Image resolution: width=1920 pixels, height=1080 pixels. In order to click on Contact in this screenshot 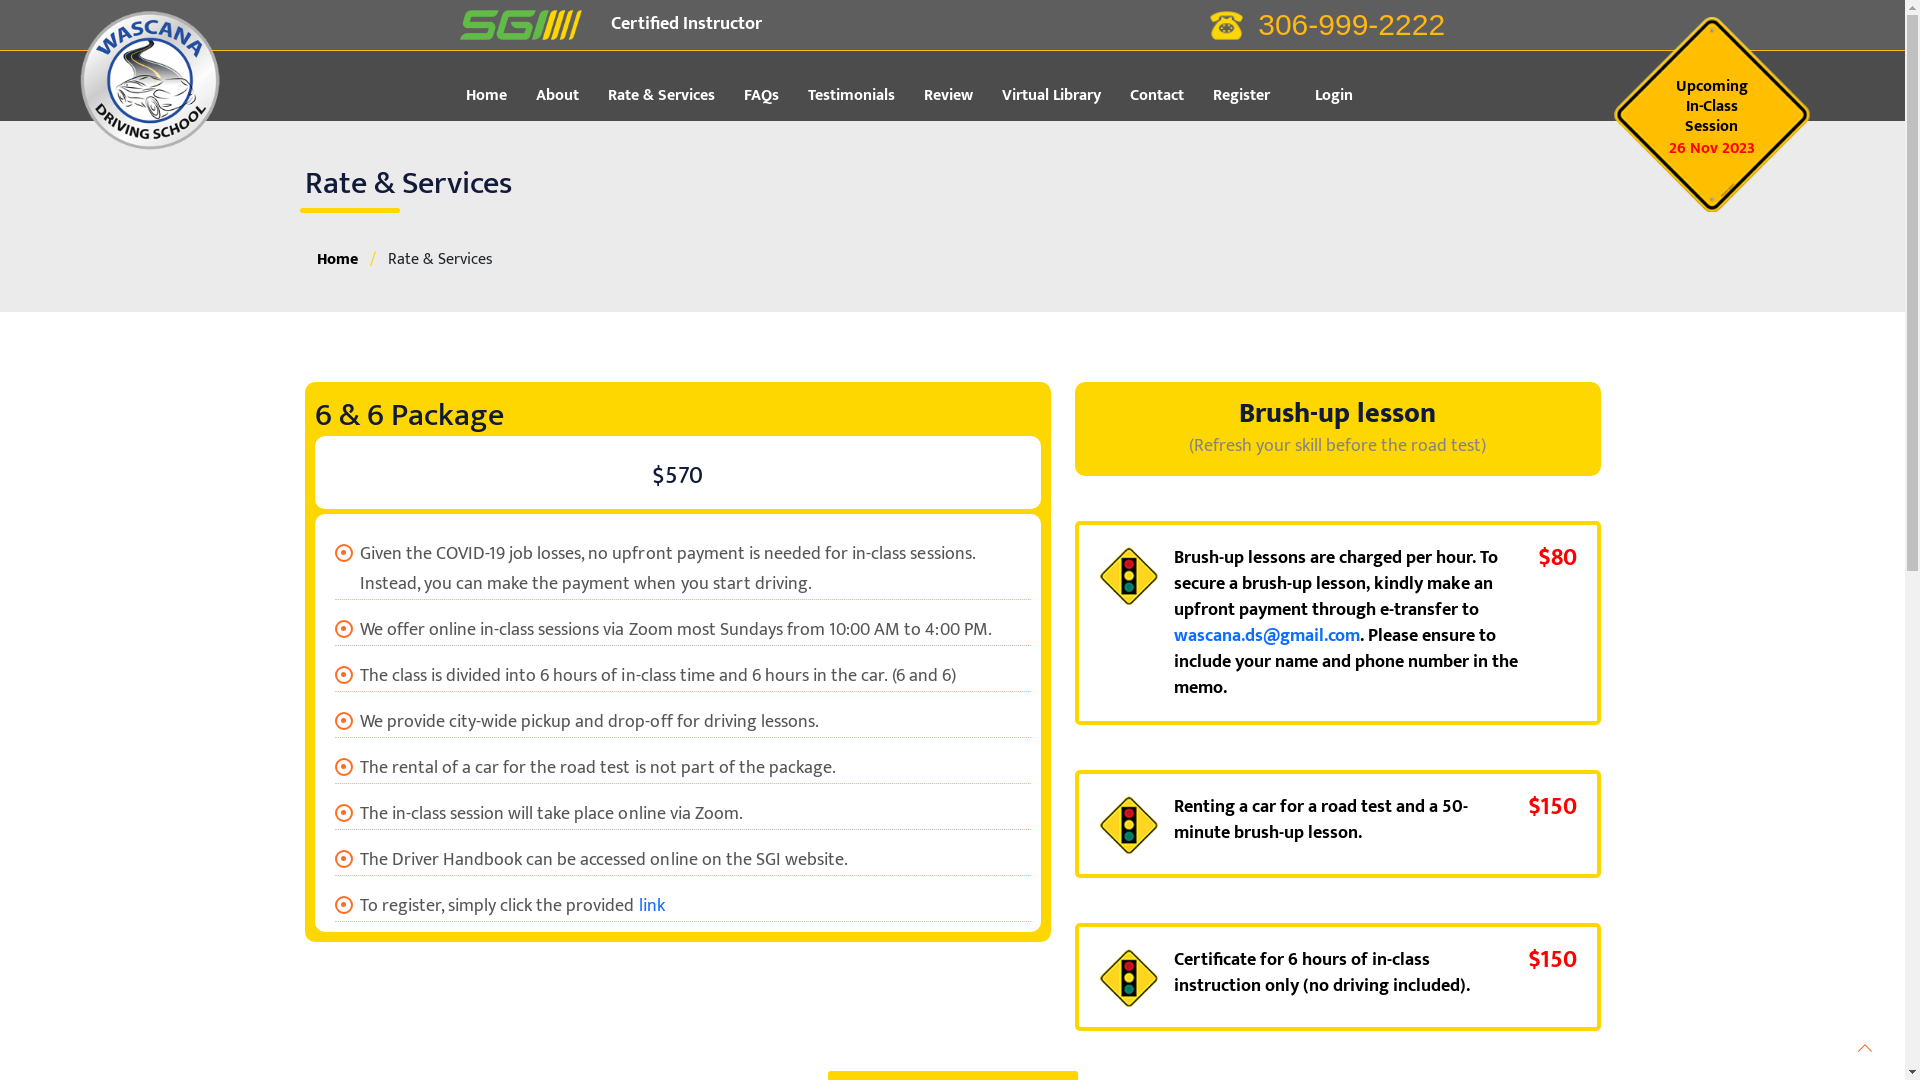, I will do `click(1170, 96)`.